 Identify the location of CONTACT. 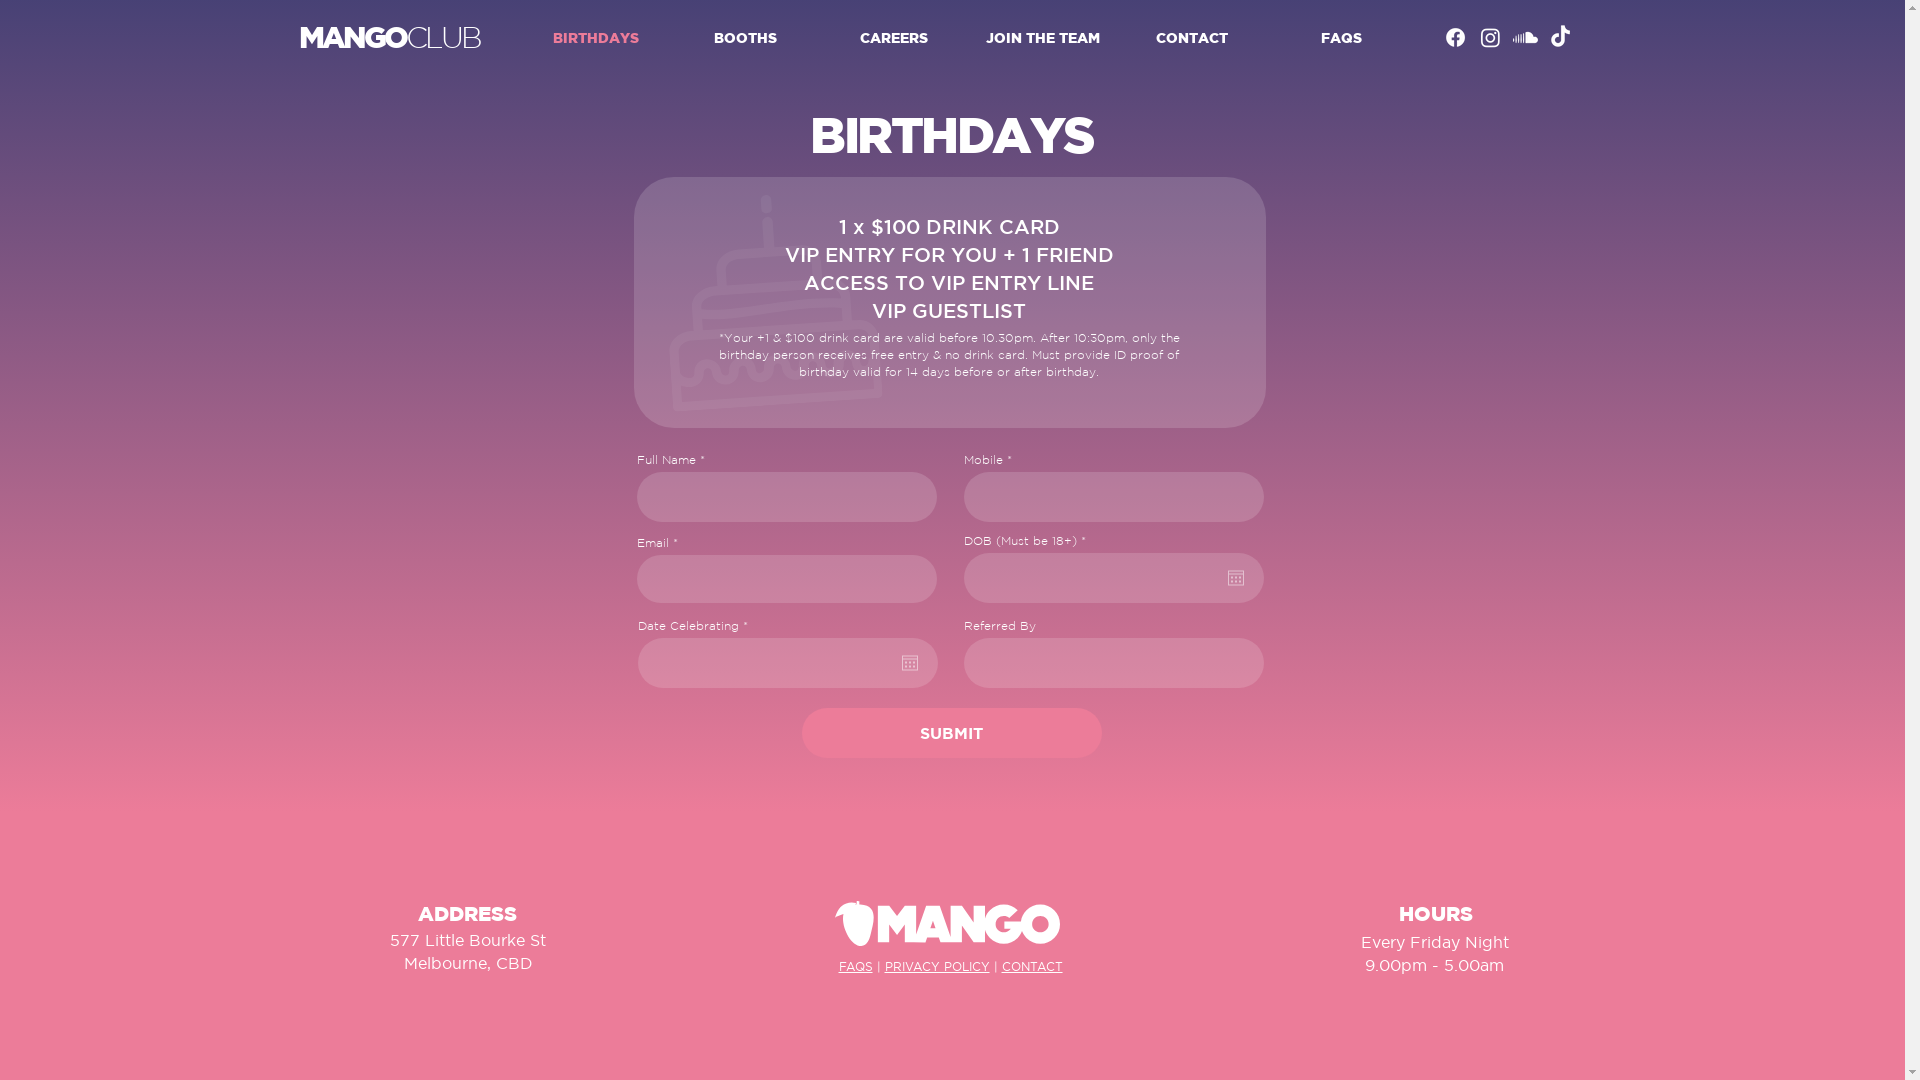
(1032, 966).